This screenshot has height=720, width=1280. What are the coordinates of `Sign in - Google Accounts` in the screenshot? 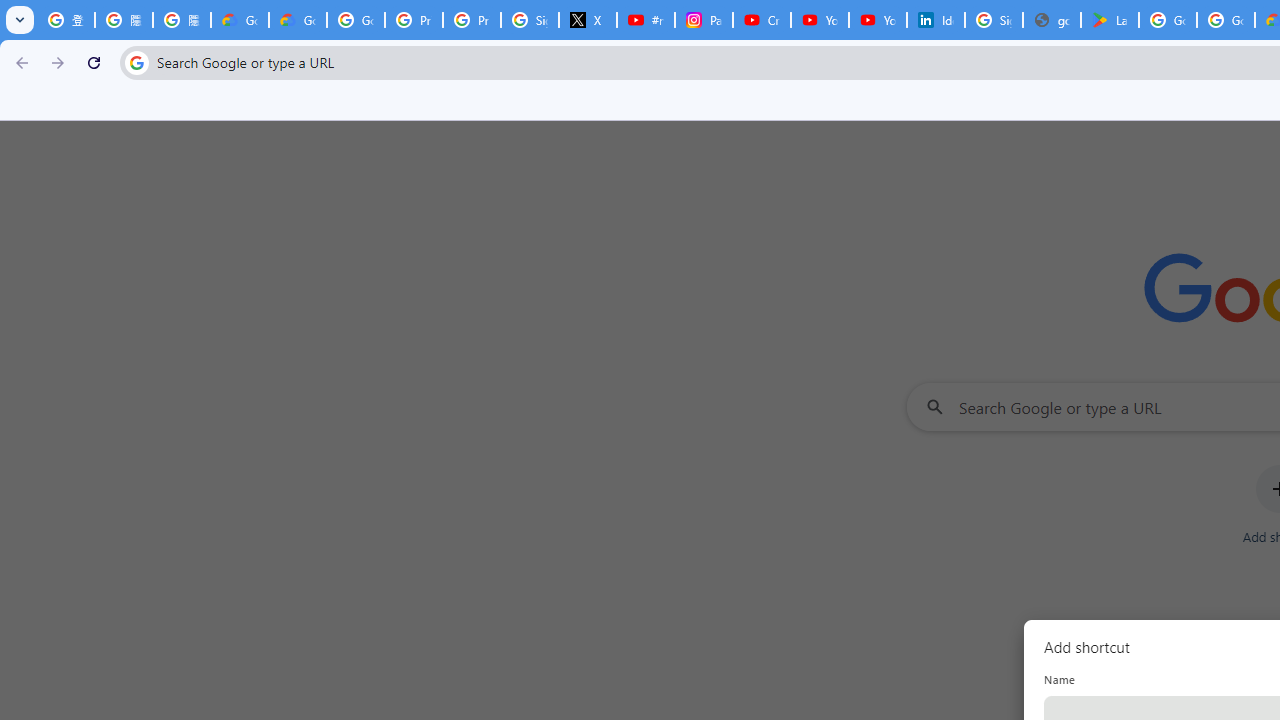 It's located at (530, 20).